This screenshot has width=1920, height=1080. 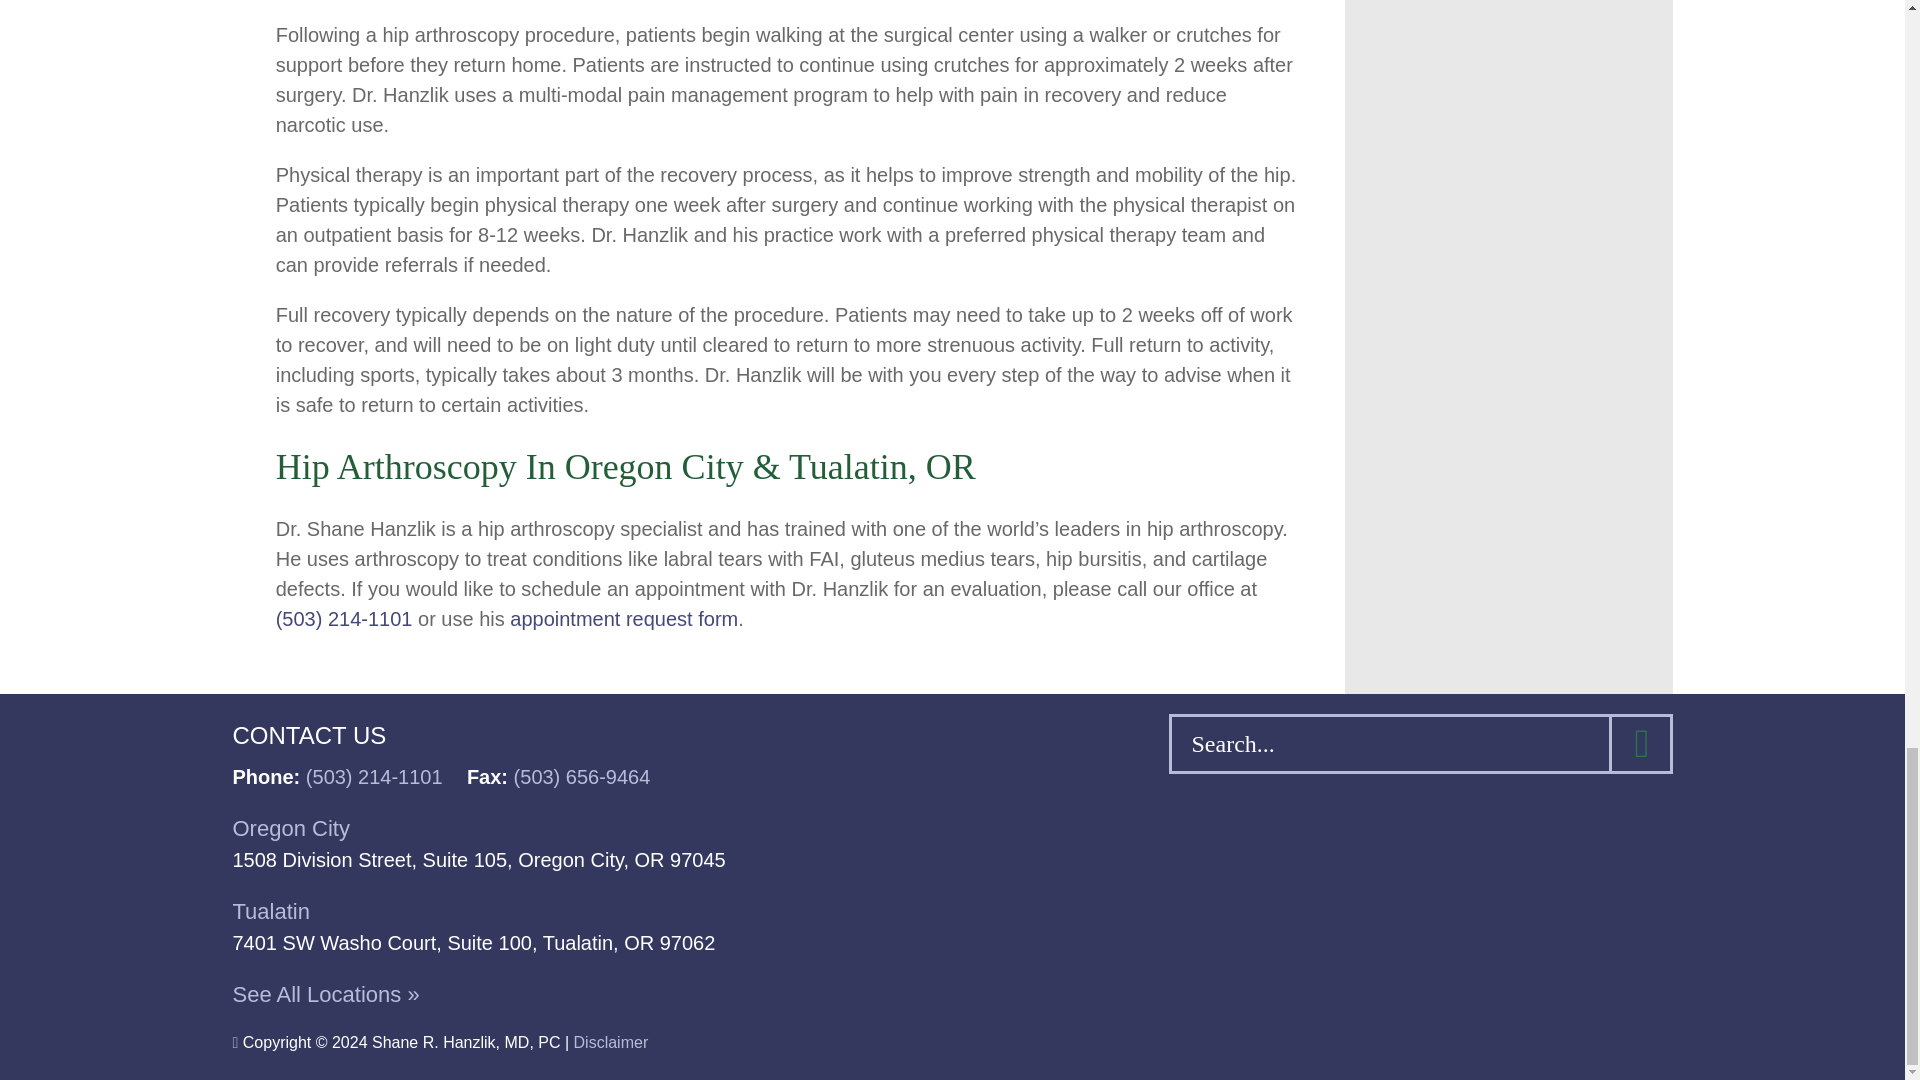 What do you see at coordinates (290, 828) in the screenshot?
I see `Oregon City` at bounding box center [290, 828].